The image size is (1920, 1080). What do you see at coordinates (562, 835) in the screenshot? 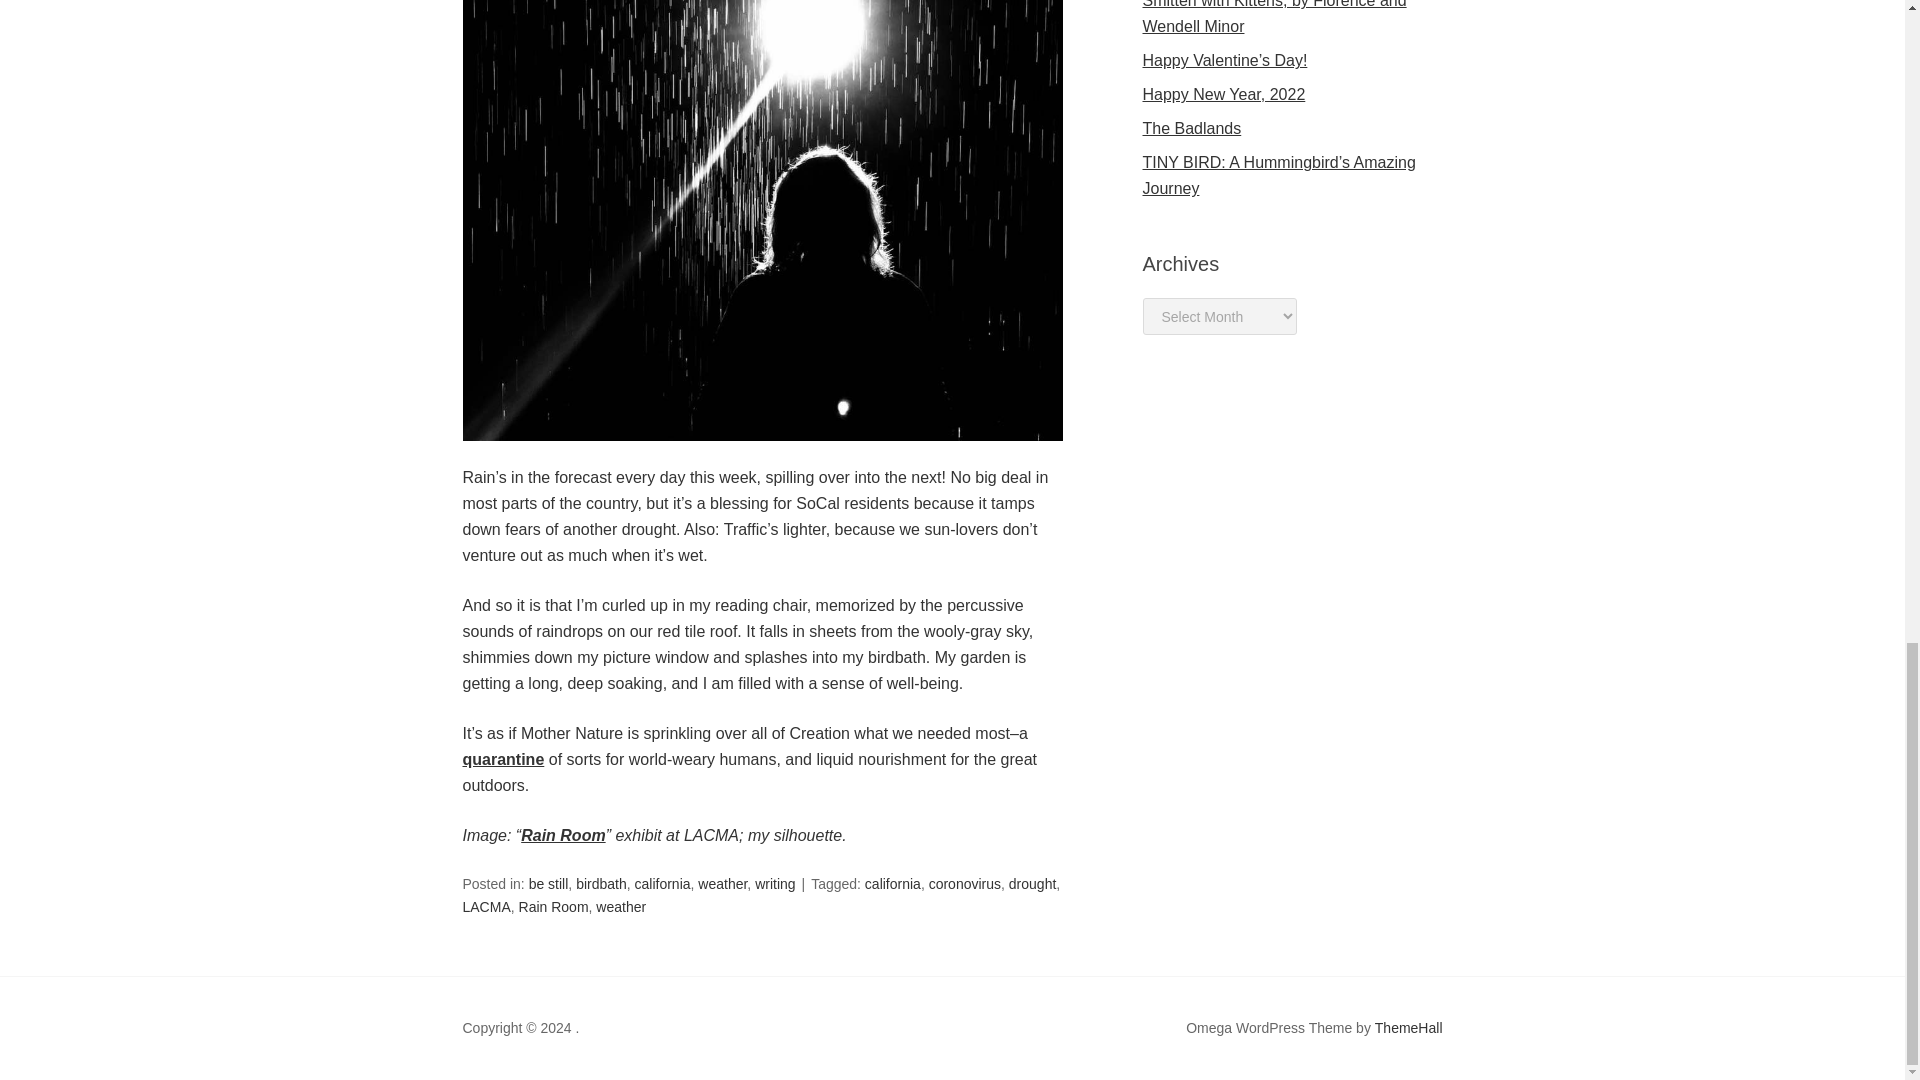
I see `Rain Room` at bounding box center [562, 835].